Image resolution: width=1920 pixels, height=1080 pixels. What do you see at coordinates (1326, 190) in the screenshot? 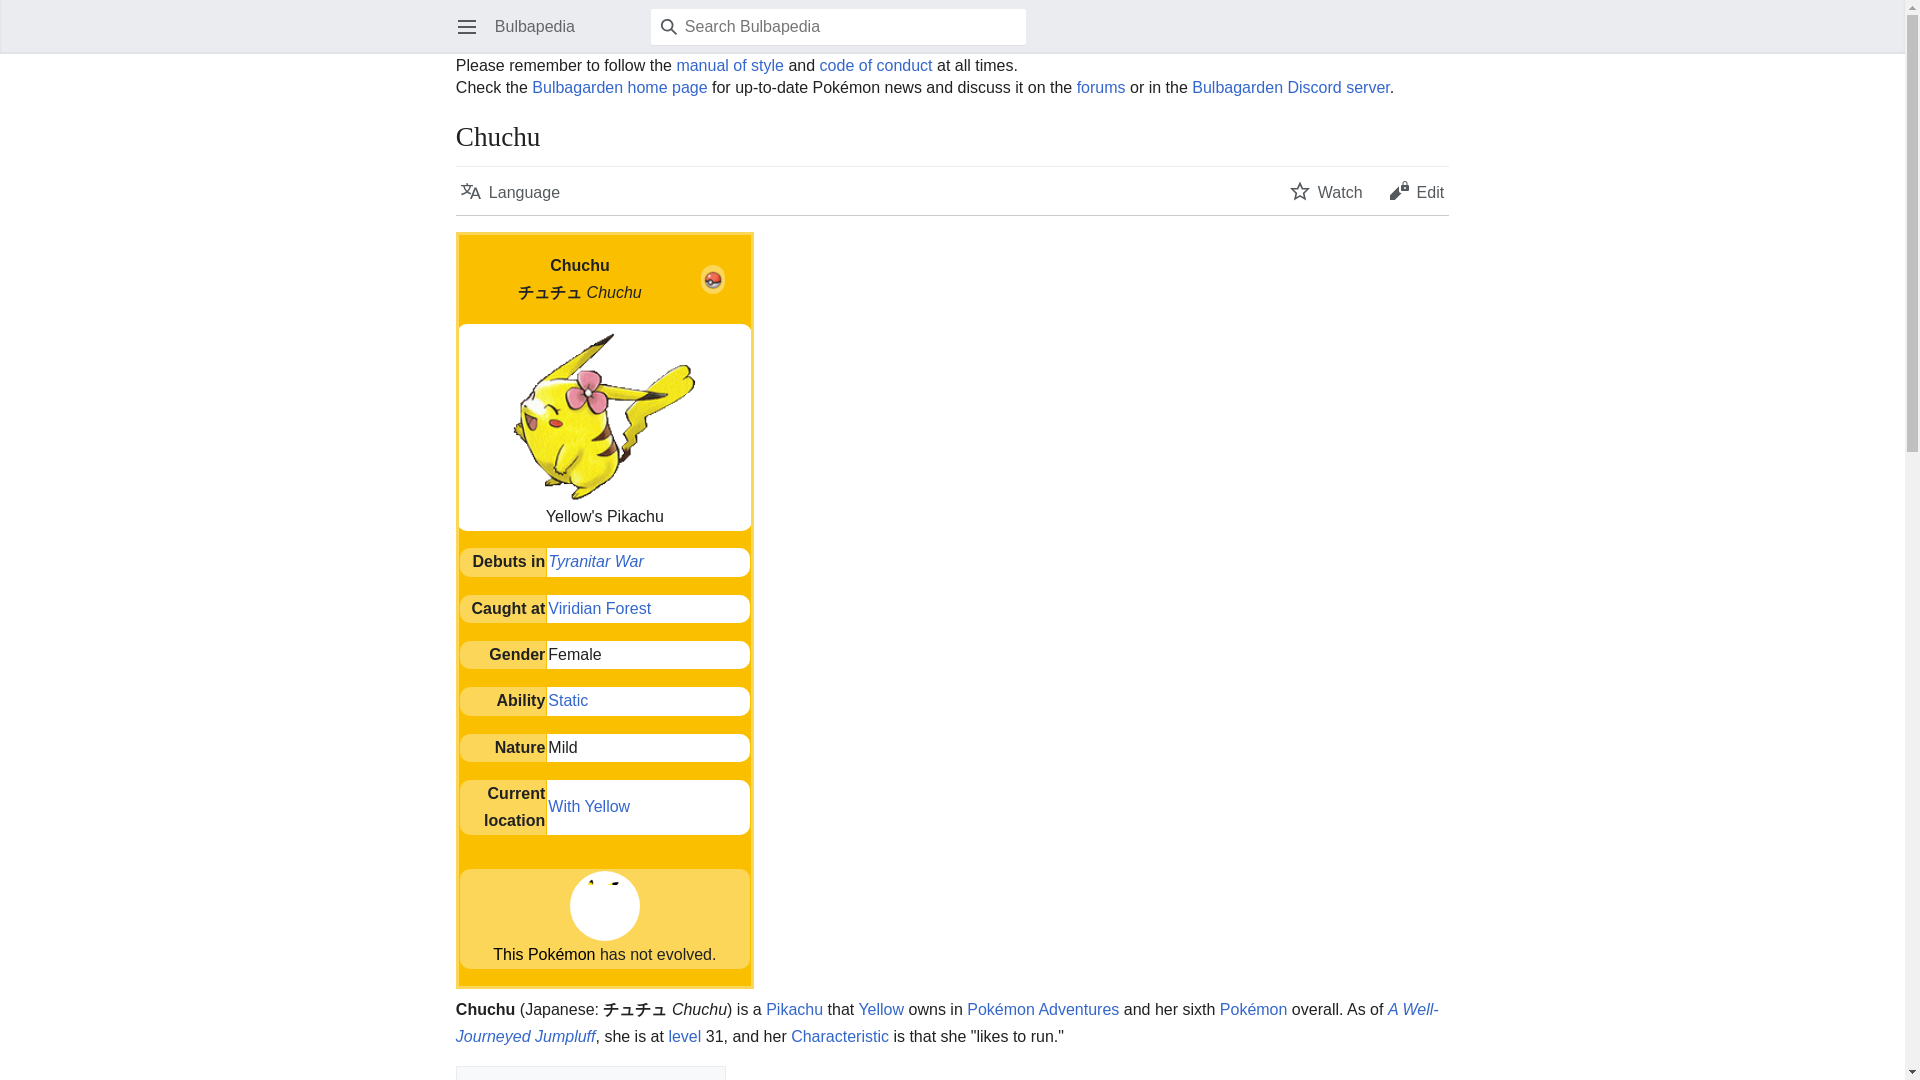
I see `Watch` at bounding box center [1326, 190].